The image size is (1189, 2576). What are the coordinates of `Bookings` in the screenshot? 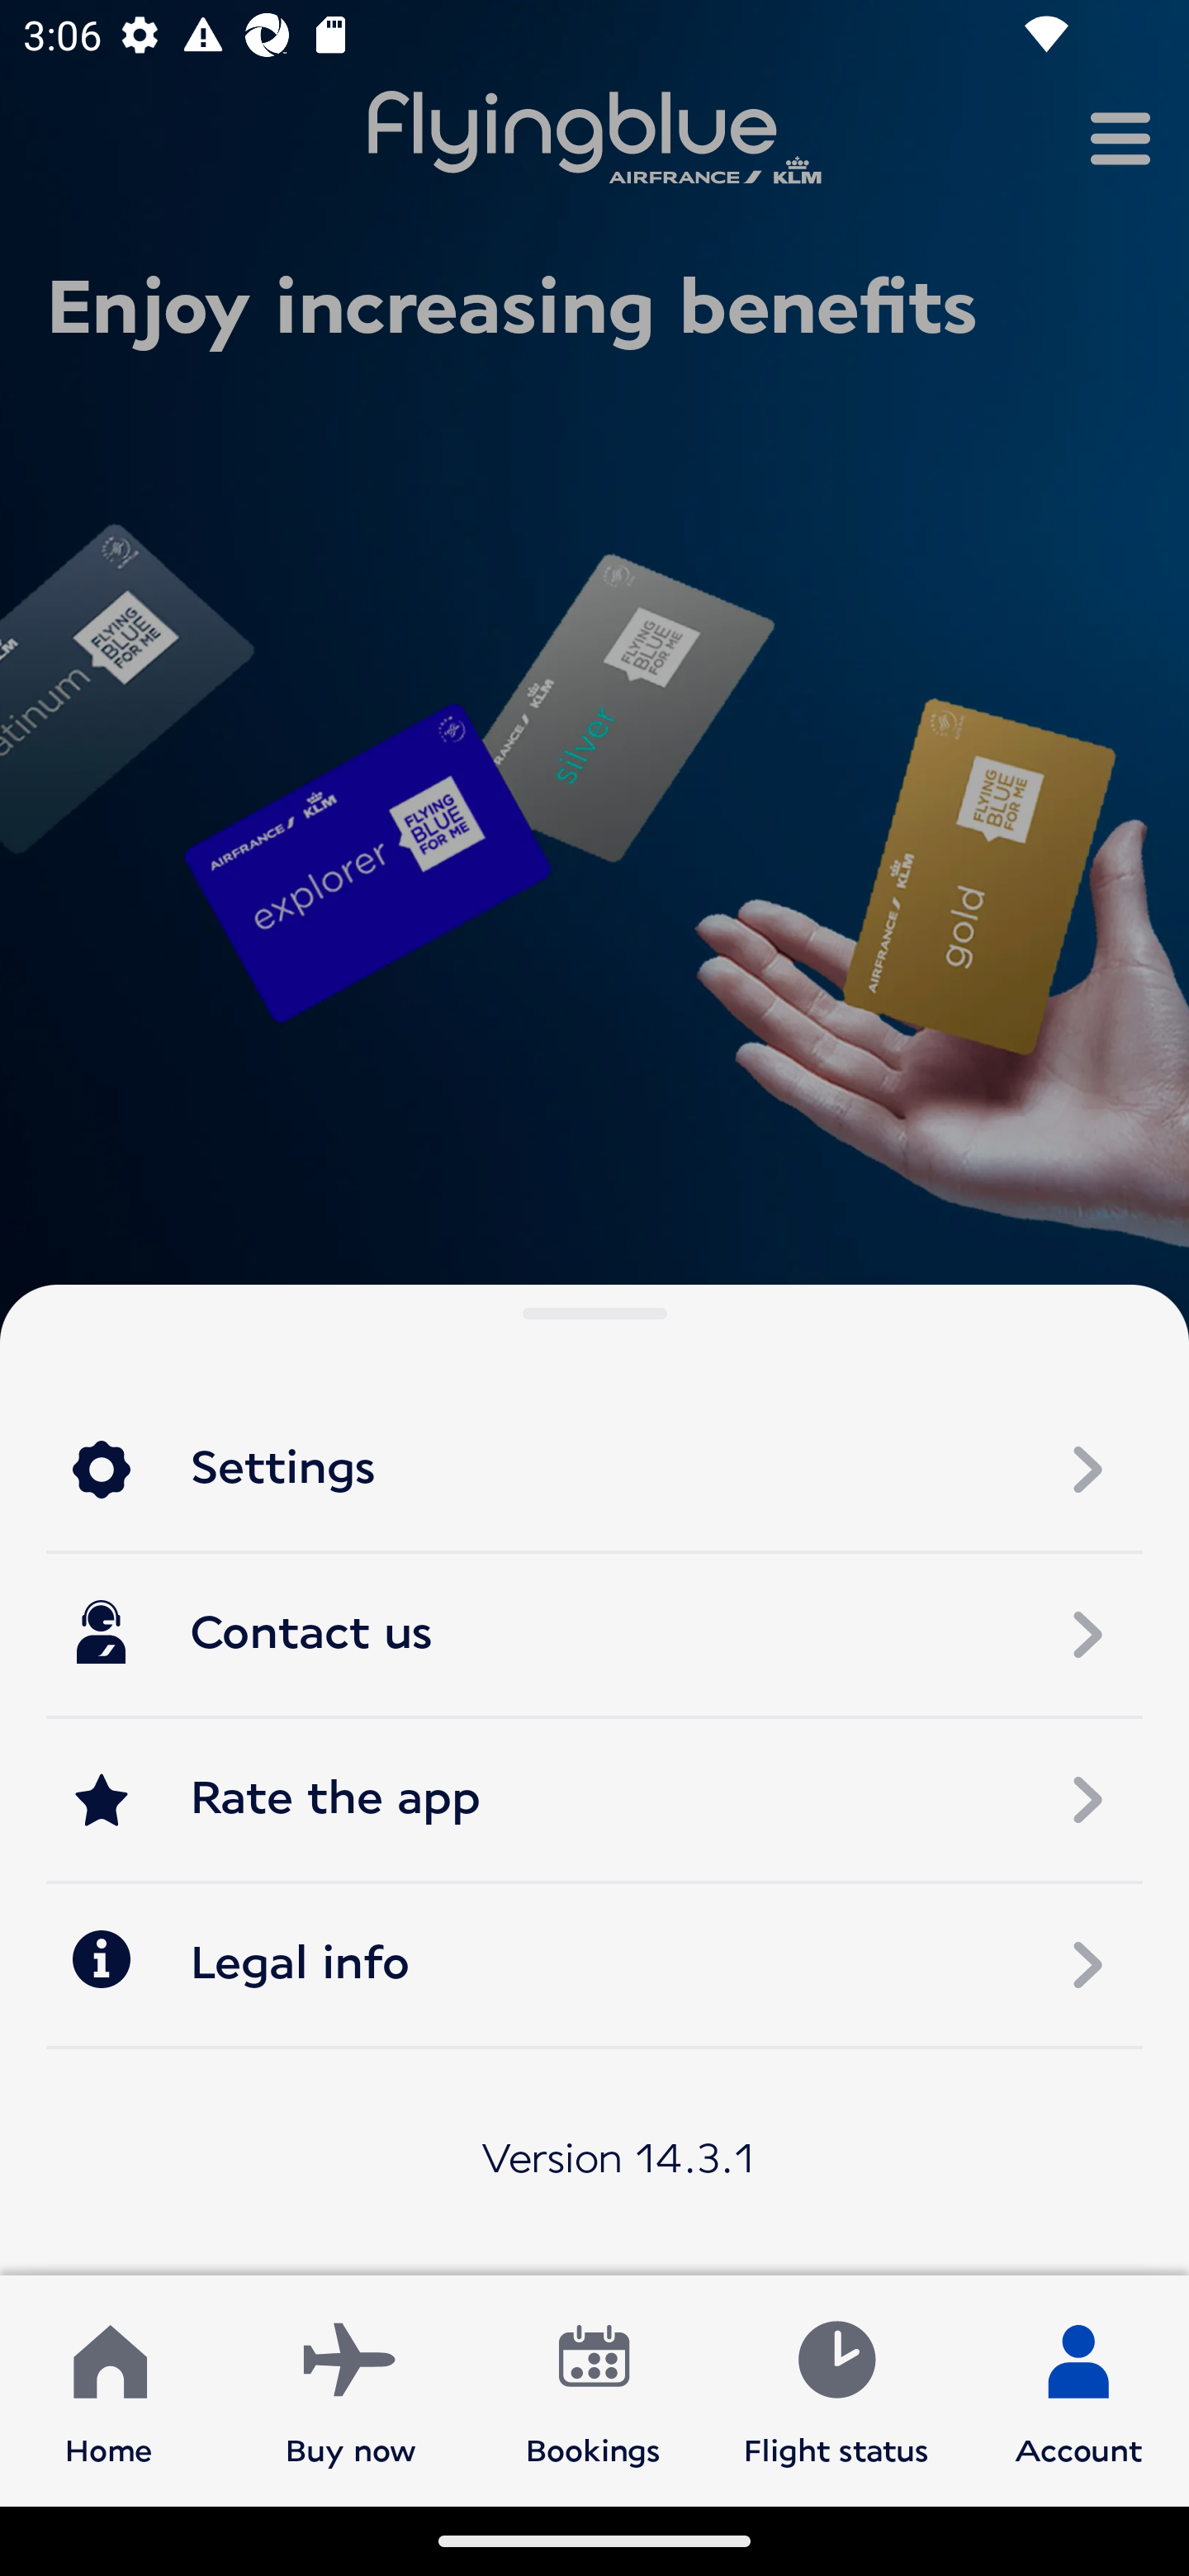 It's located at (594, 2389).